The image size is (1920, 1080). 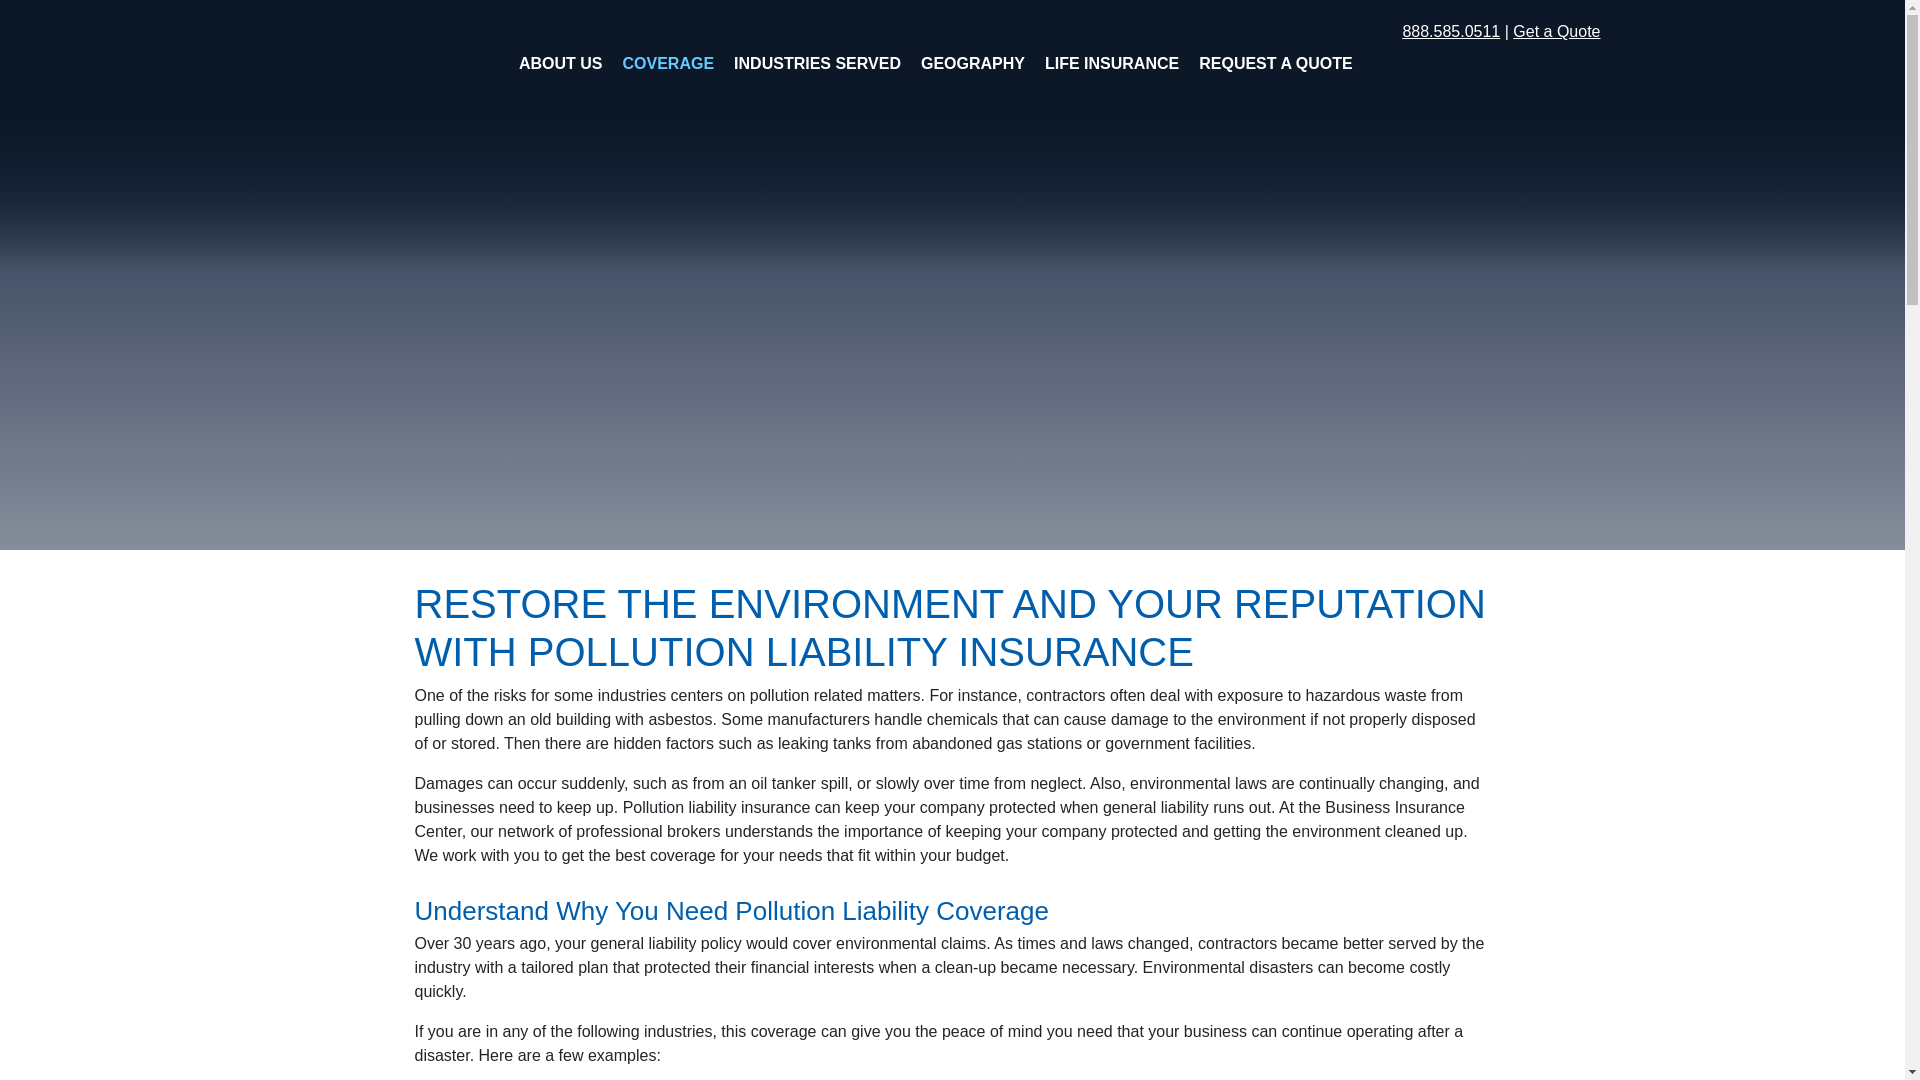 What do you see at coordinates (1556, 30) in the screenshot?
I see `Get a Quote` at bounding box center [1556, 30].